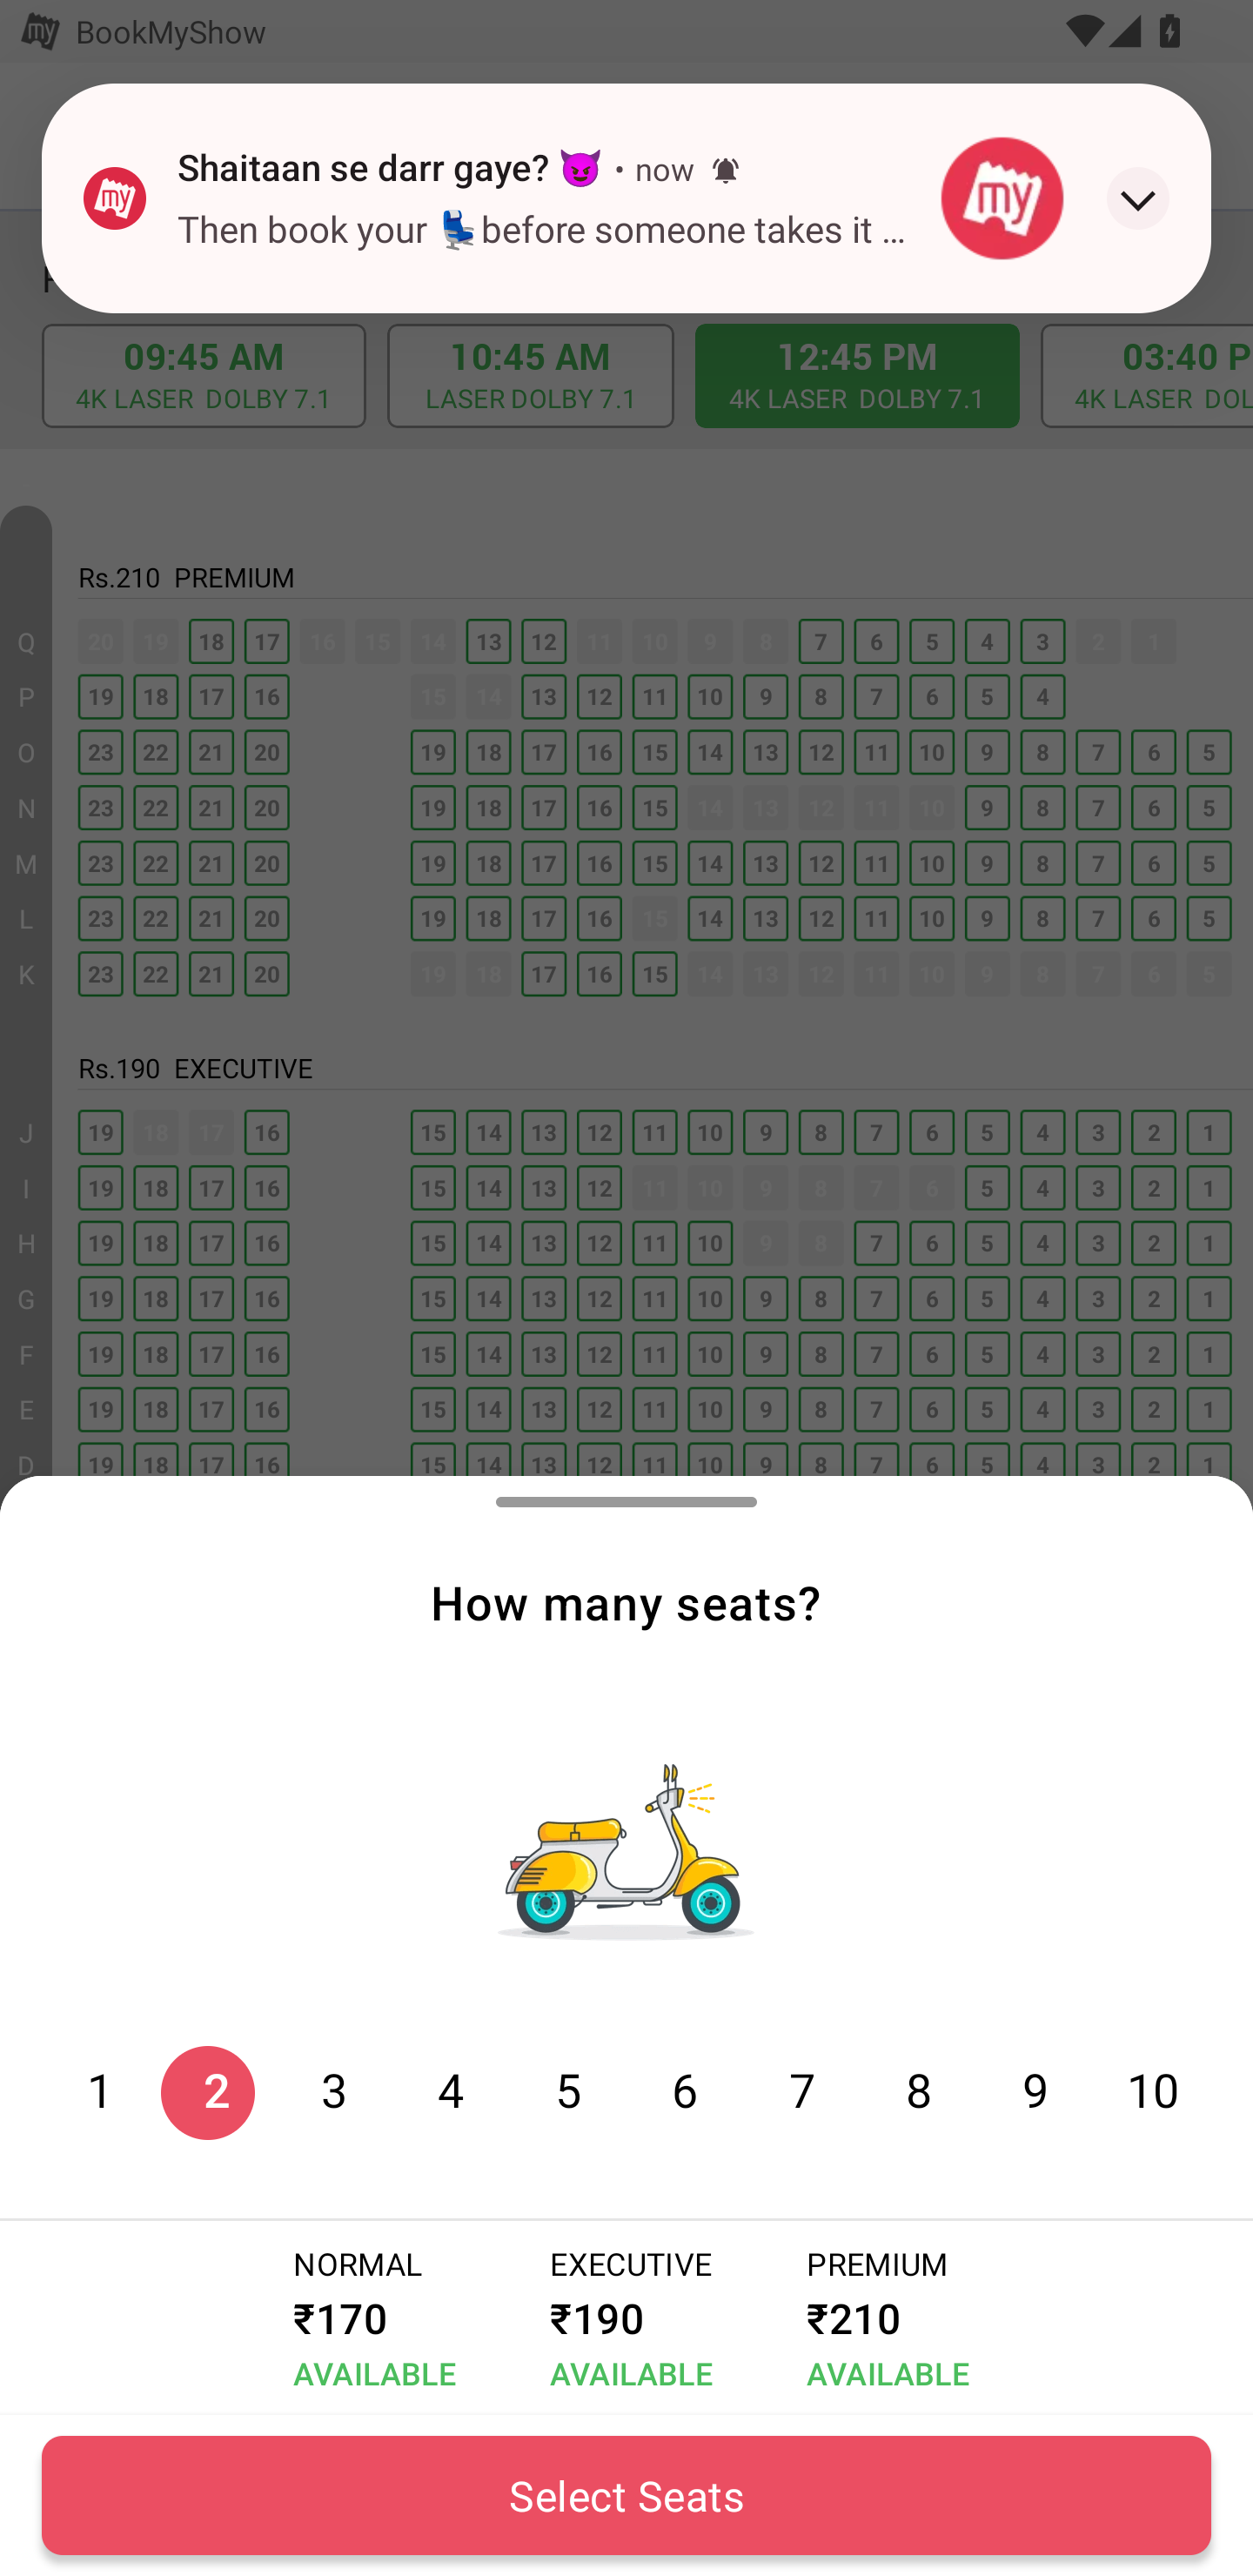  What do you see at coordinates (882, 2318) in the screenshot?
I see `PREMIUM ₹210 AVAILABLE` at bounding box center [882, 2318].